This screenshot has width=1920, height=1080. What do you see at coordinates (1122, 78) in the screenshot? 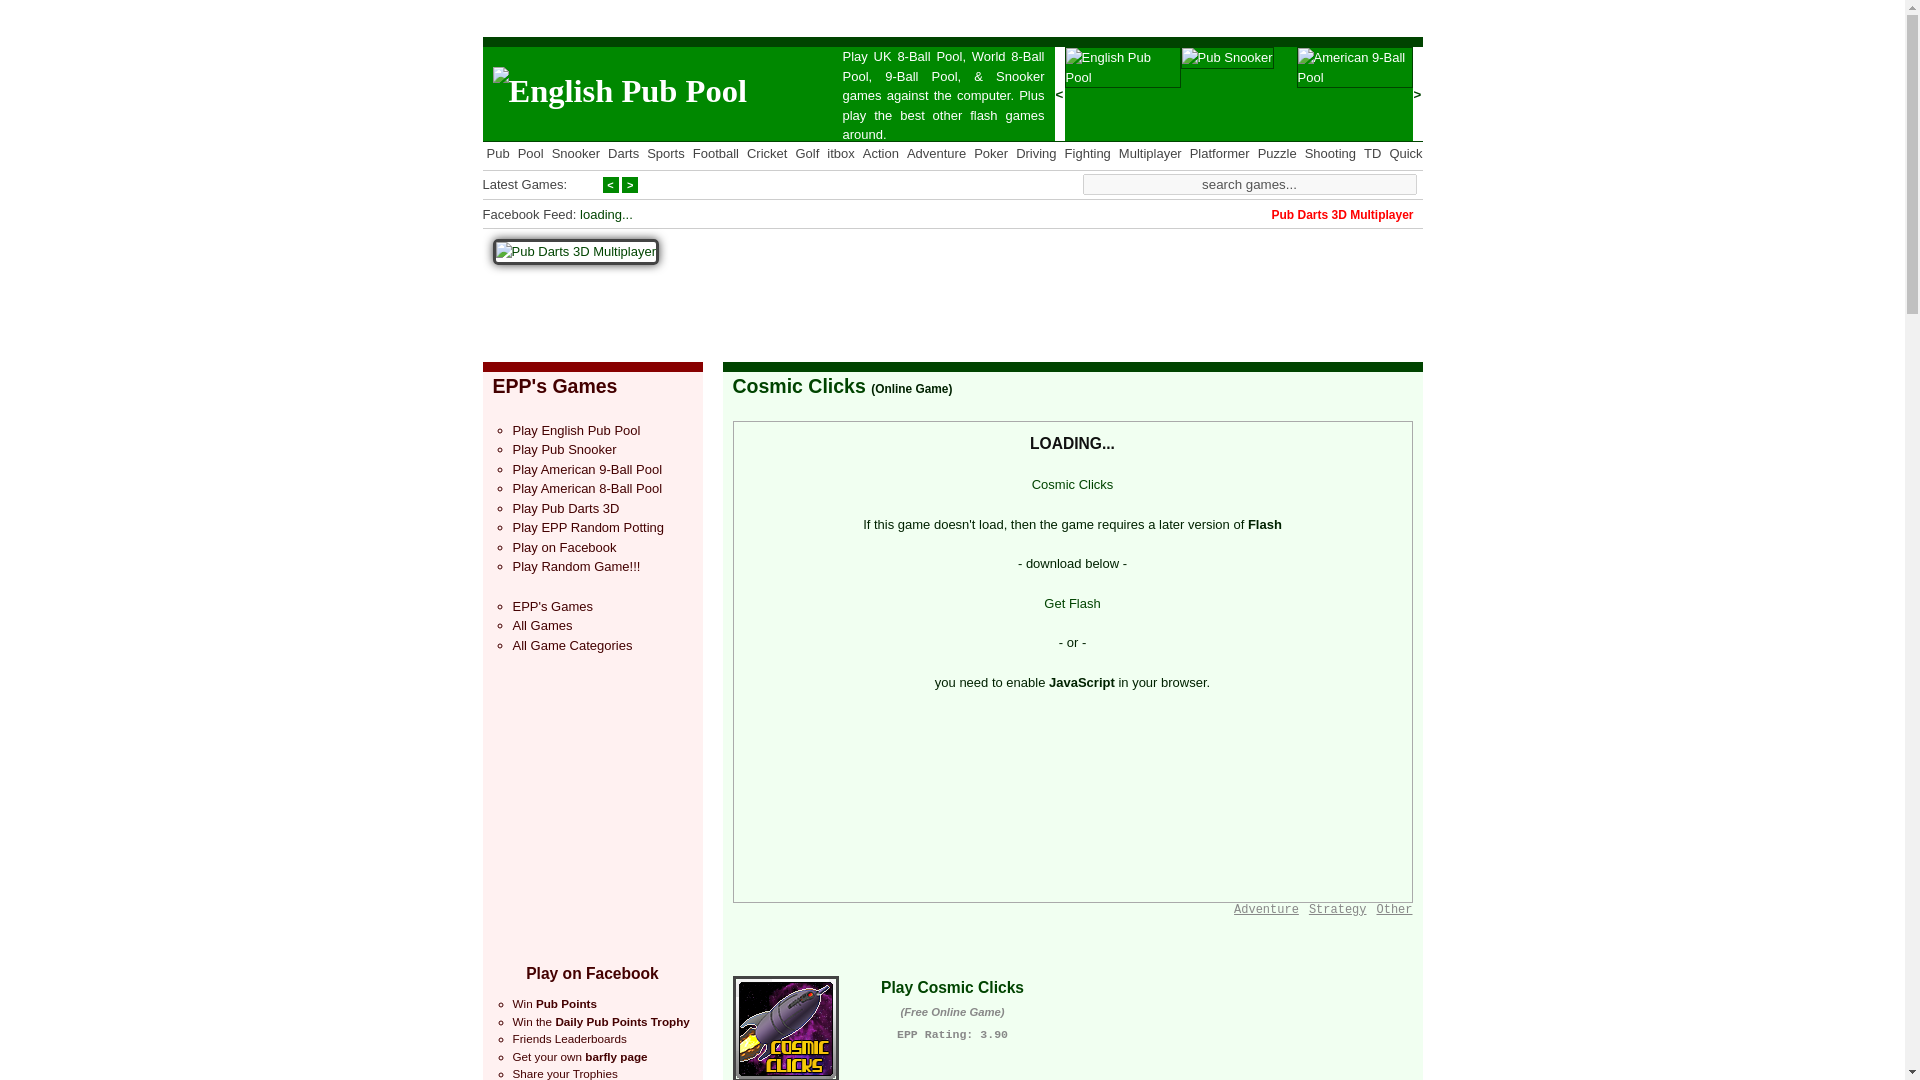
I see `Play English Pub Pool` at bounding box center [1122, 78].